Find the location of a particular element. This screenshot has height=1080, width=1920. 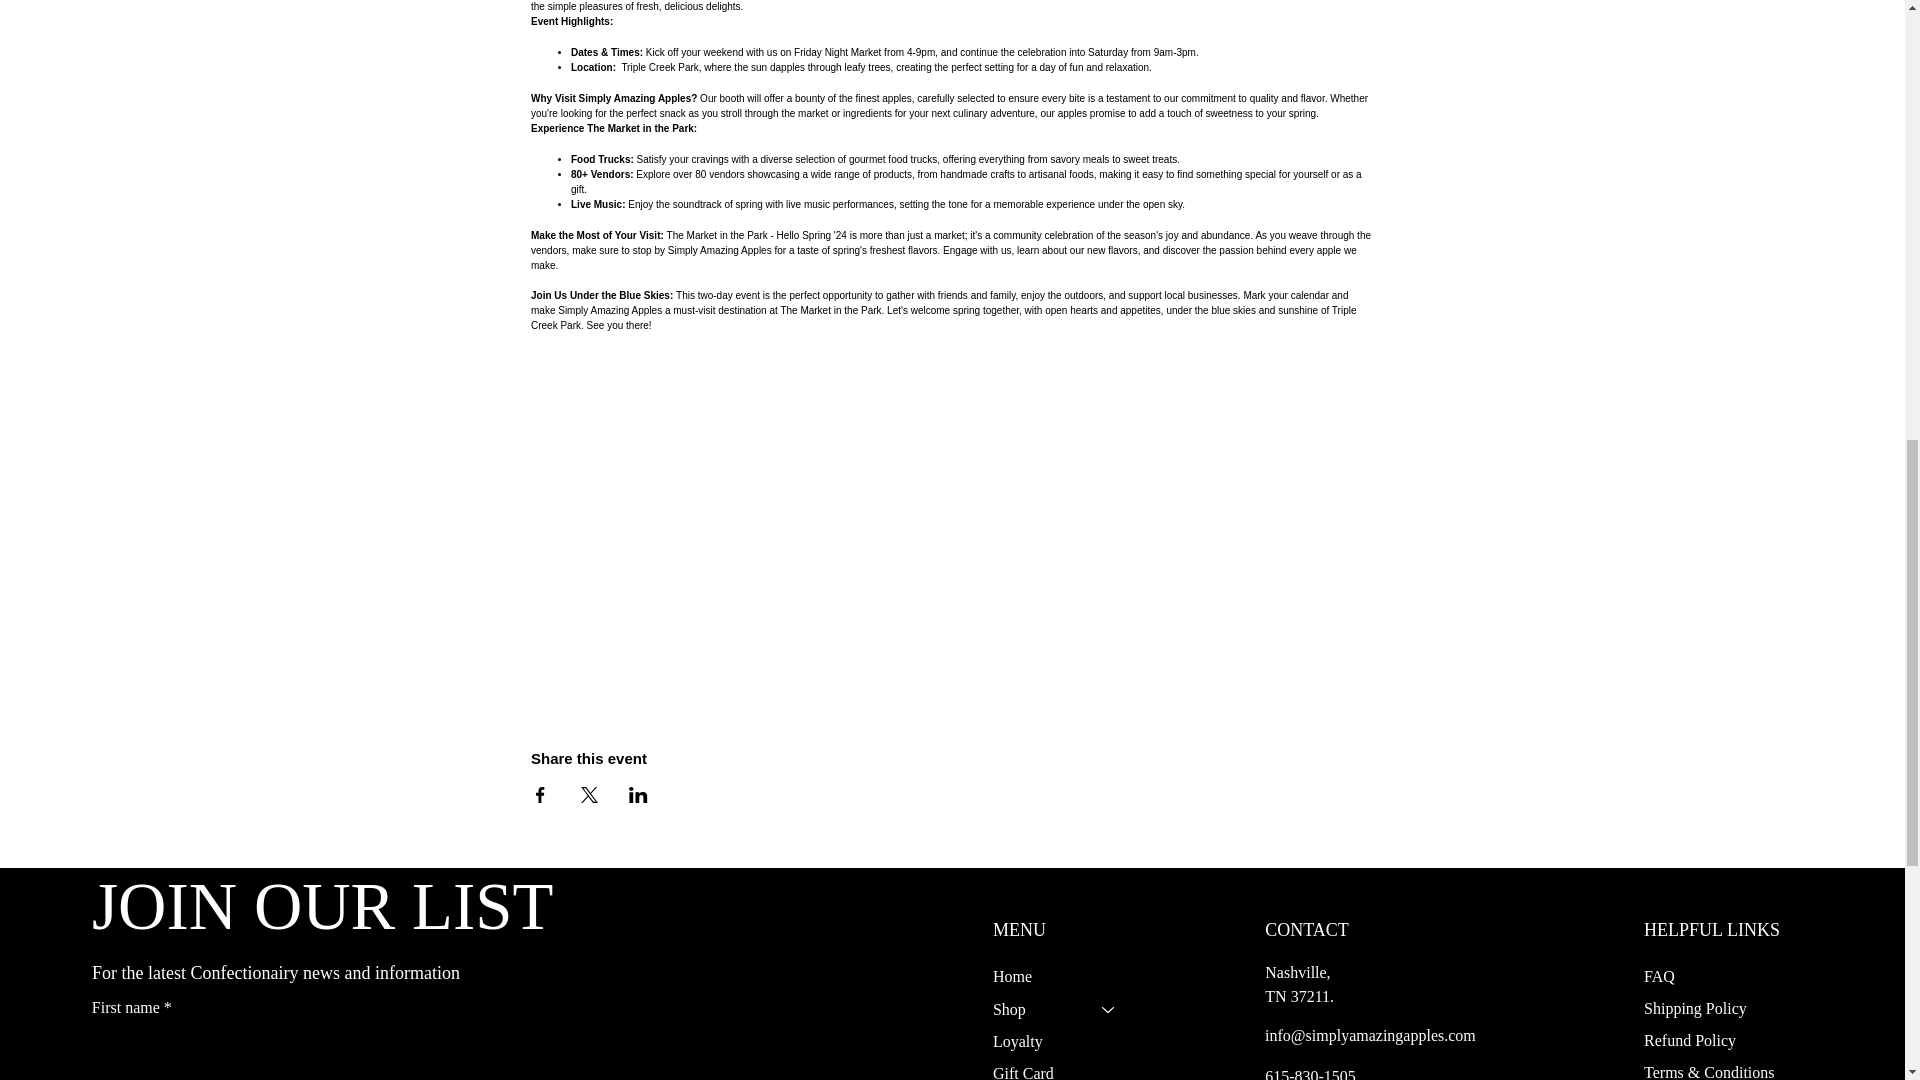

Shipping Policy is located at coordinates (1695, 1008).